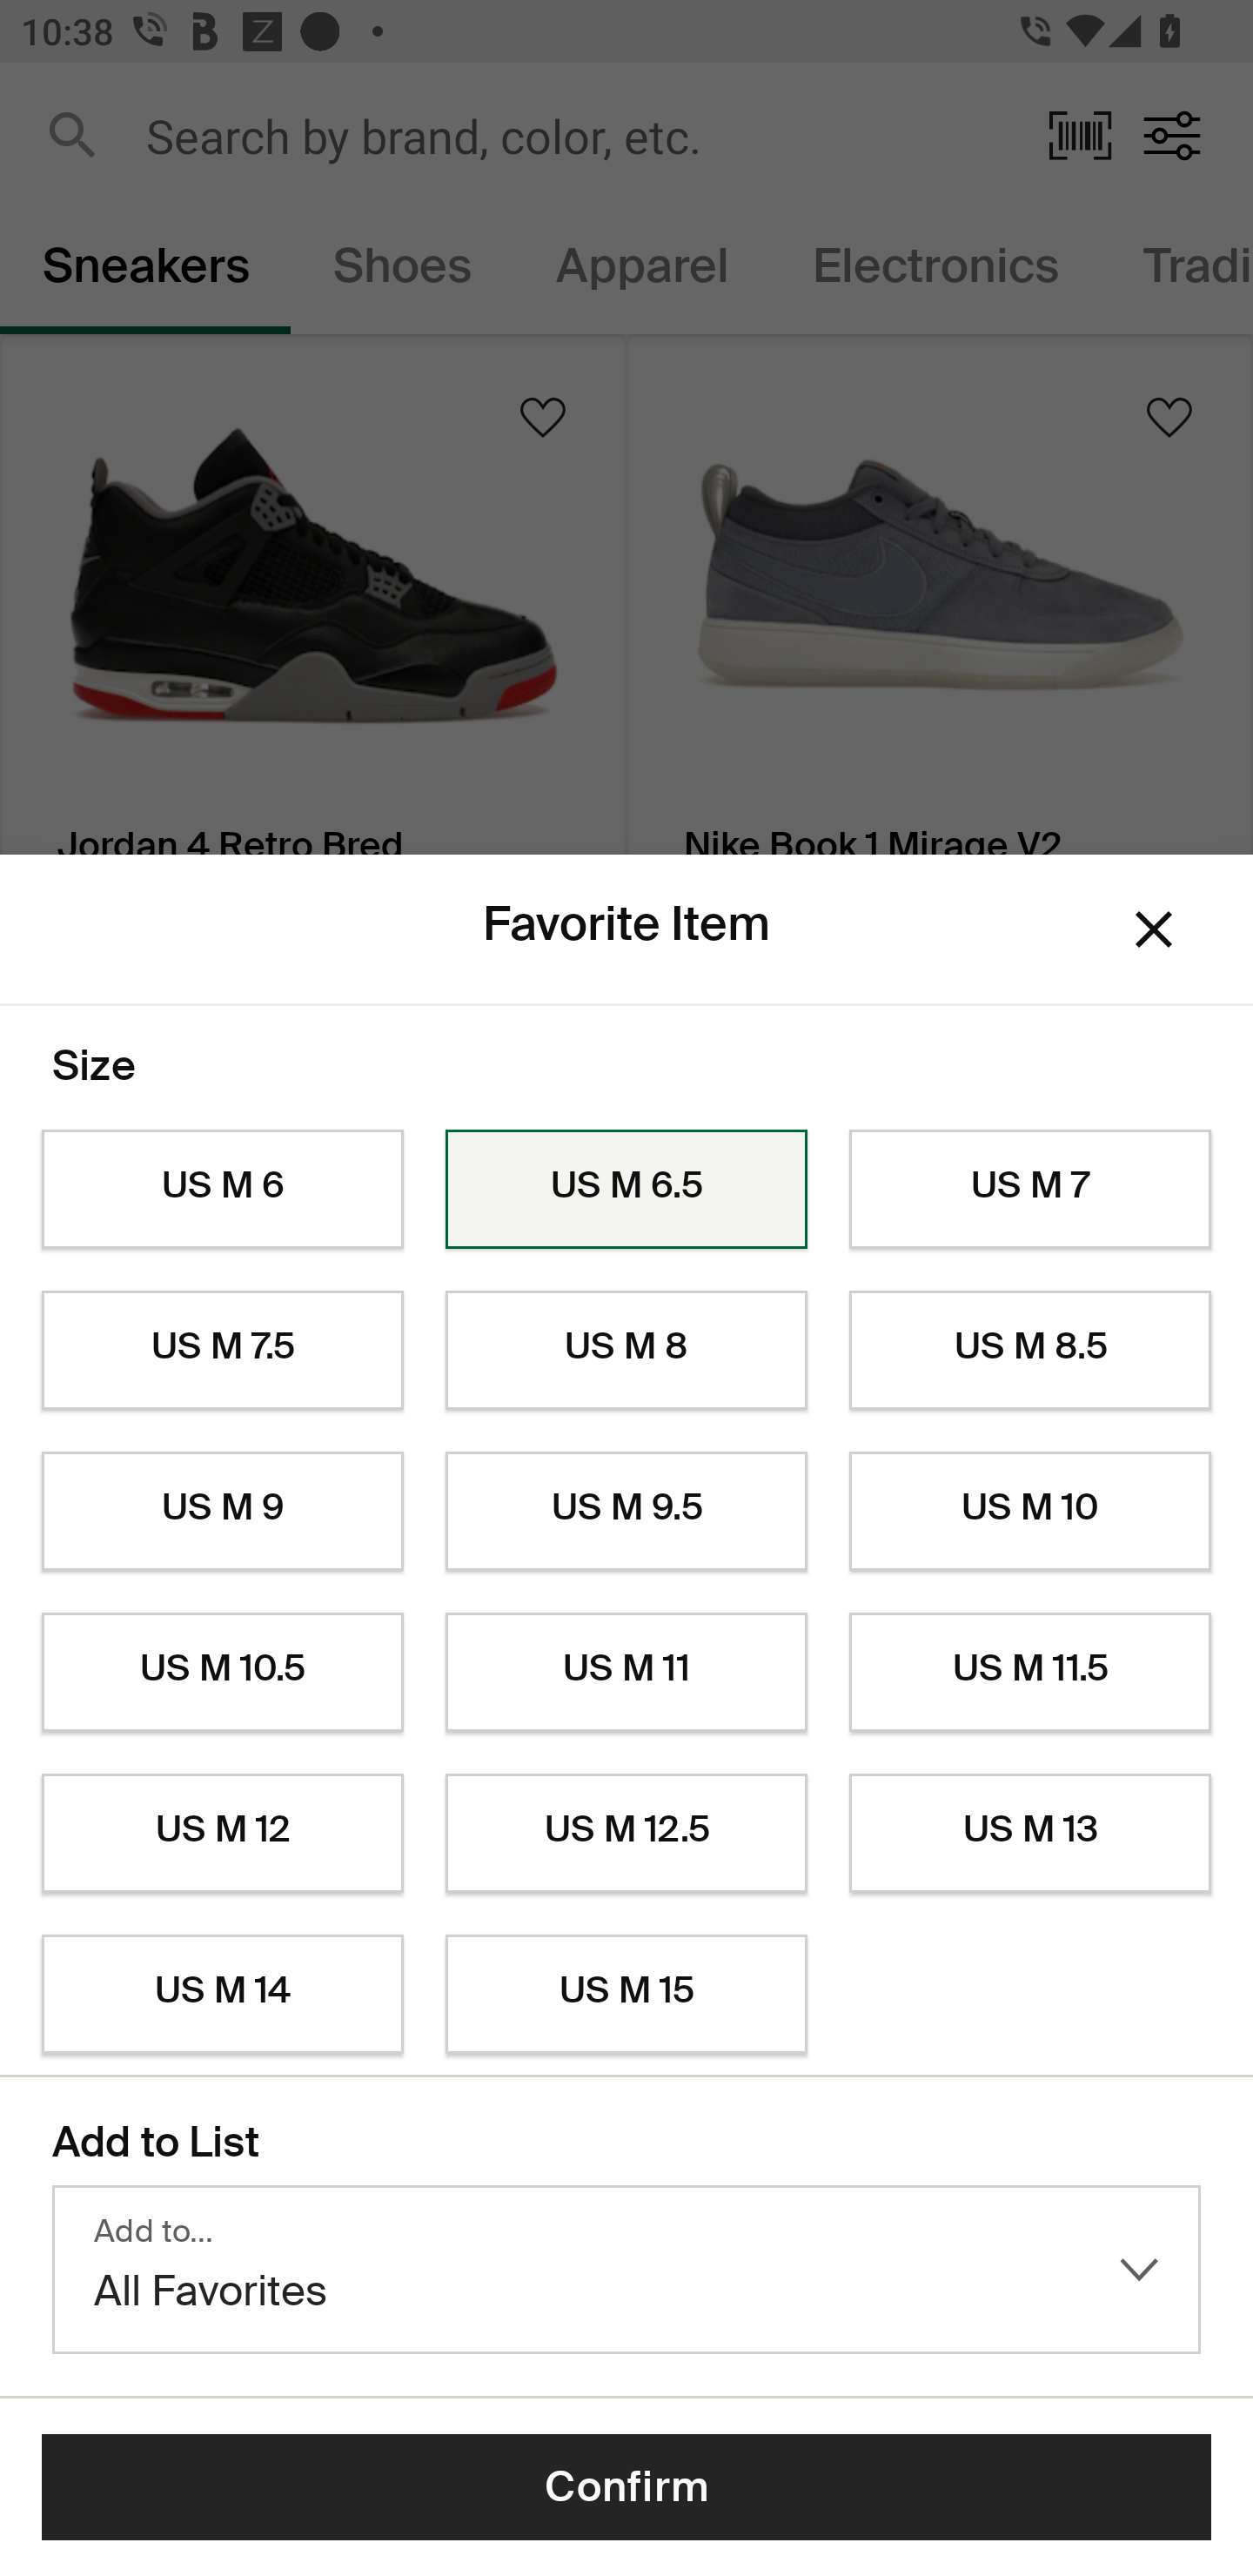  Describe the element at coordinates (626, 1351) in the screenshot. I see `US M 8` at that location.